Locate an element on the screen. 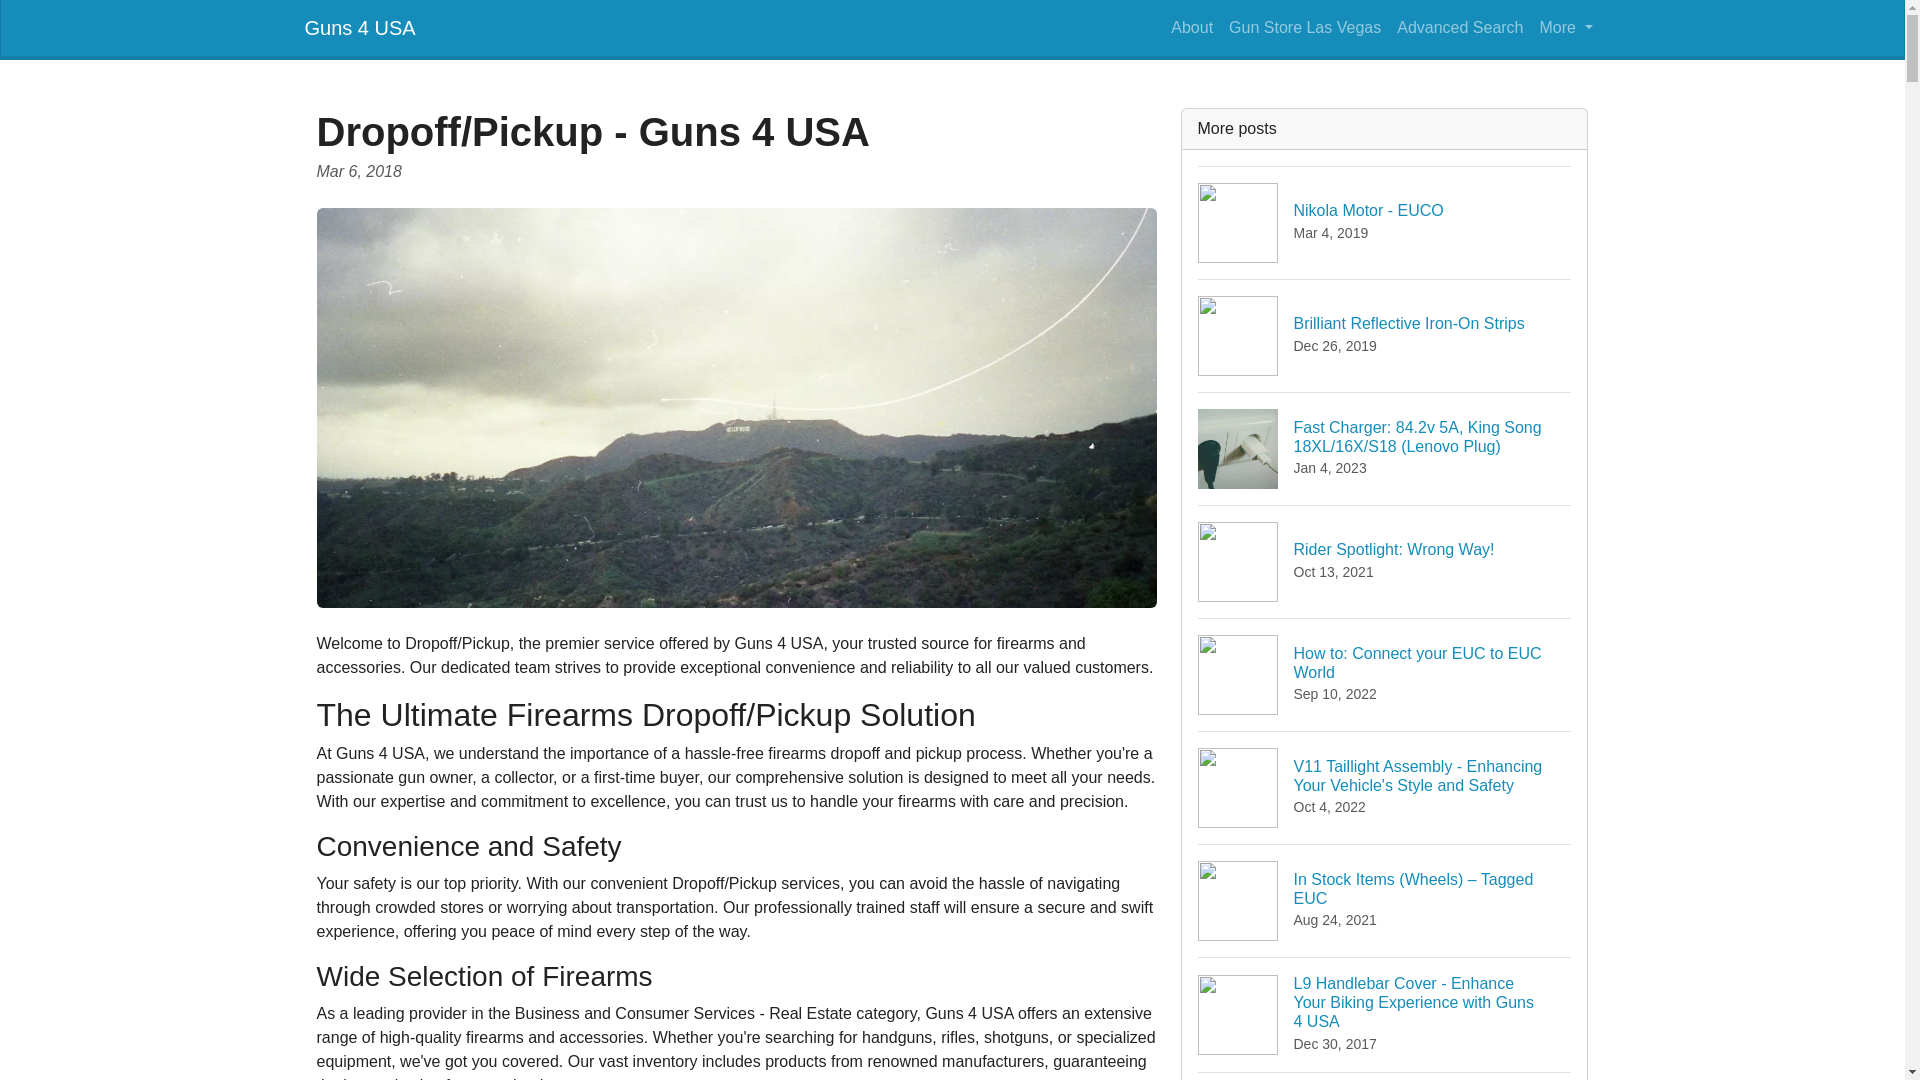 The width and height of the screenshot is (1920, 1080). More is located at coordinates (1566, 27).